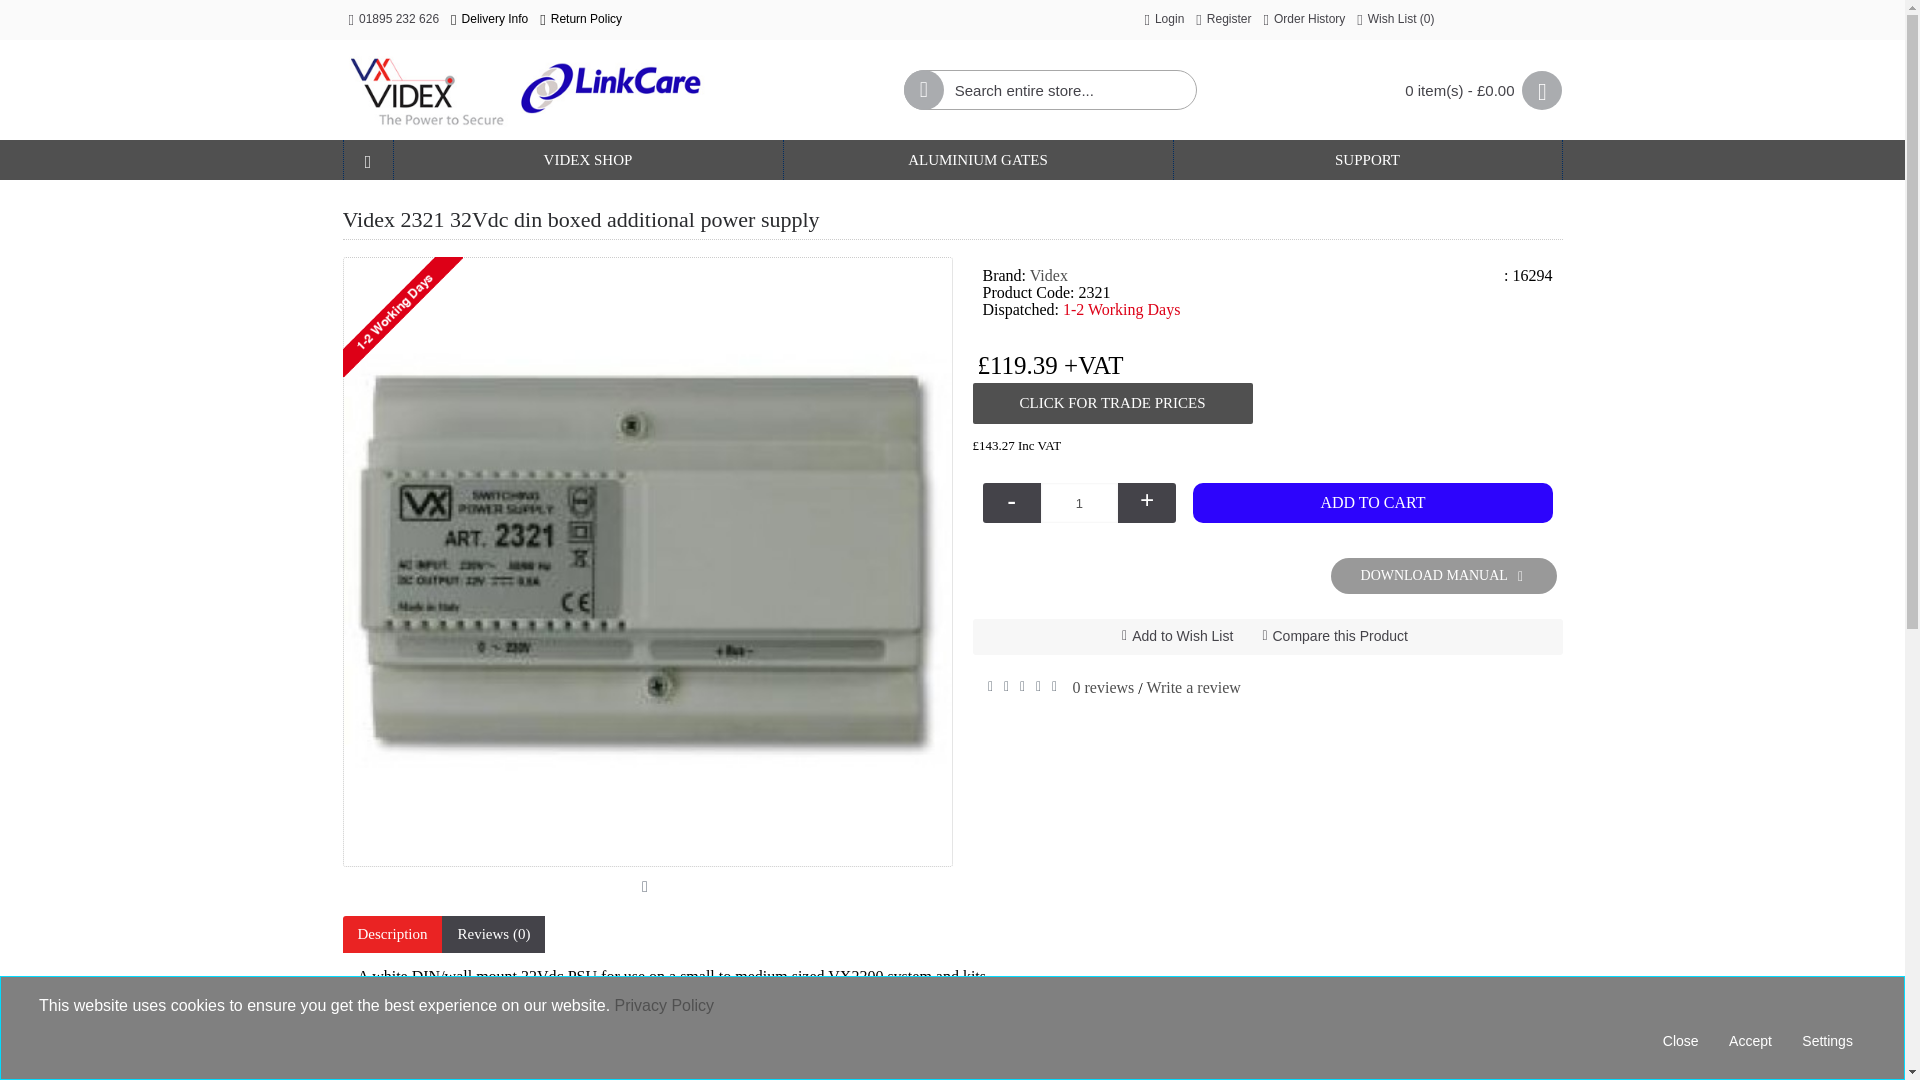 This screenshot has height=1080, width=1920. I want to click on ALUMINIUM GATES, so click(978, 160).